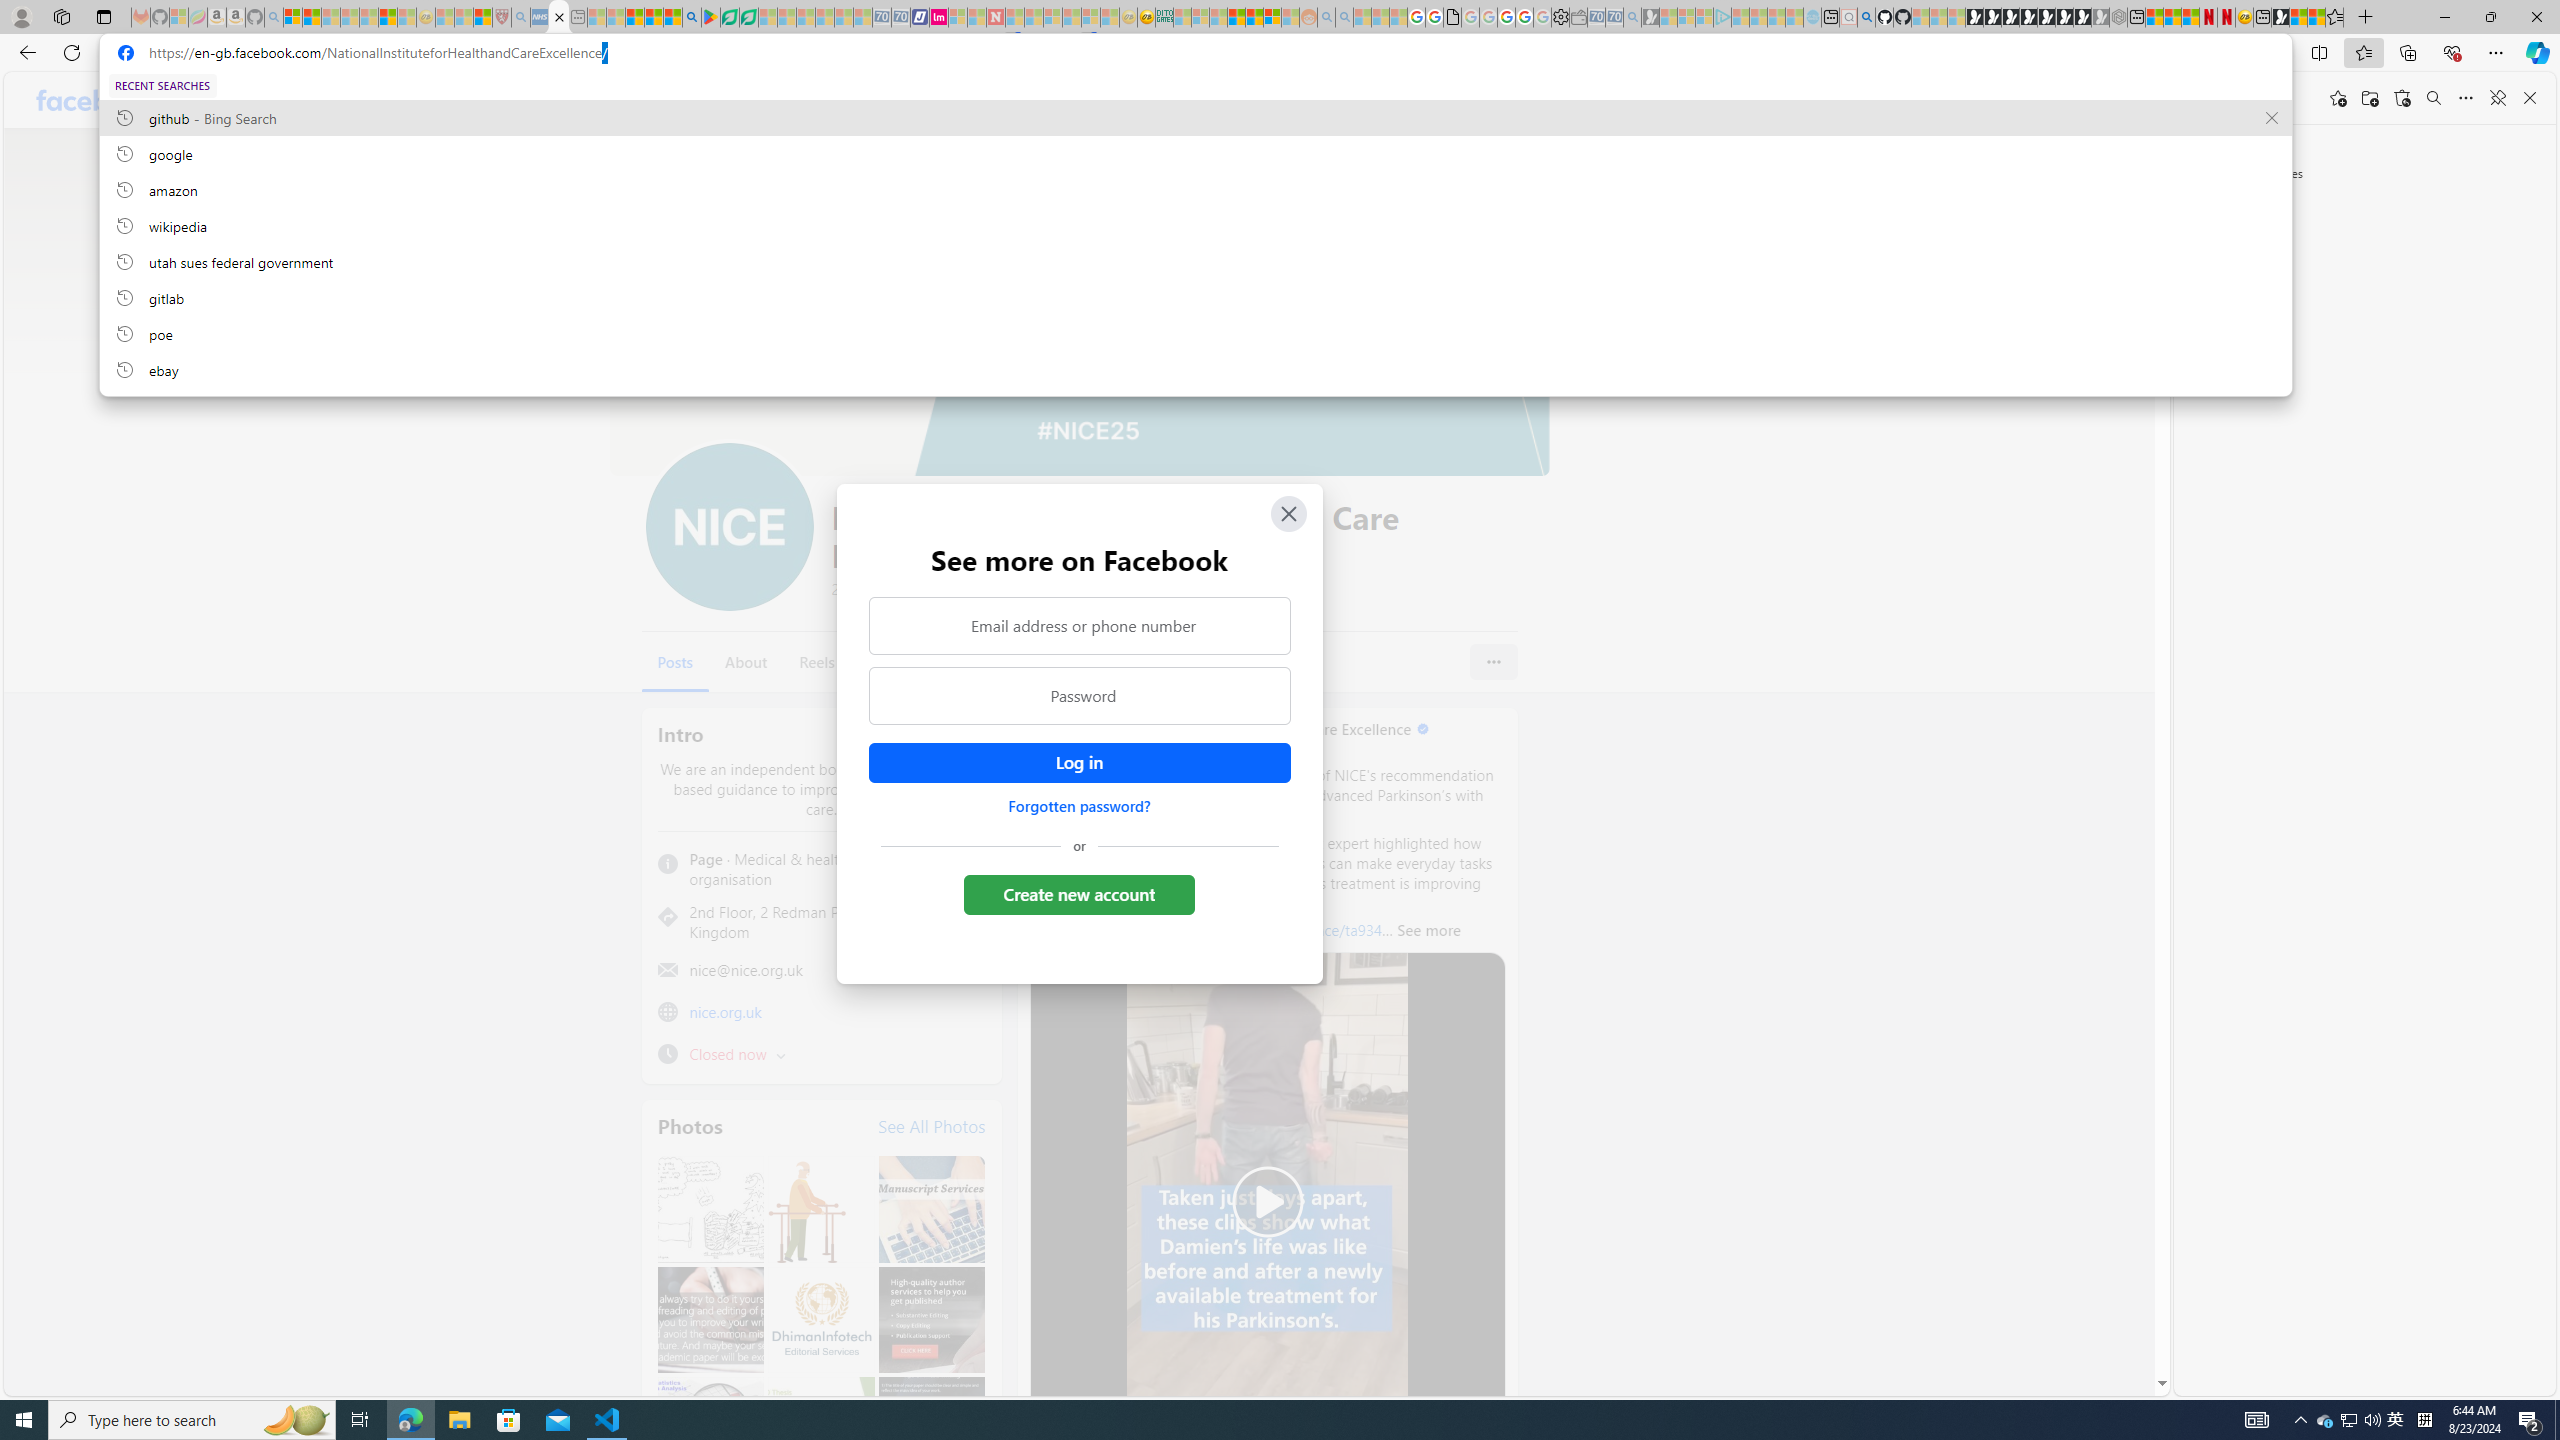 The image size is (2560, 1440). Describe the element at coordinates (2058, 98) in the screenshot. I see `Forgotten account?` at that location.